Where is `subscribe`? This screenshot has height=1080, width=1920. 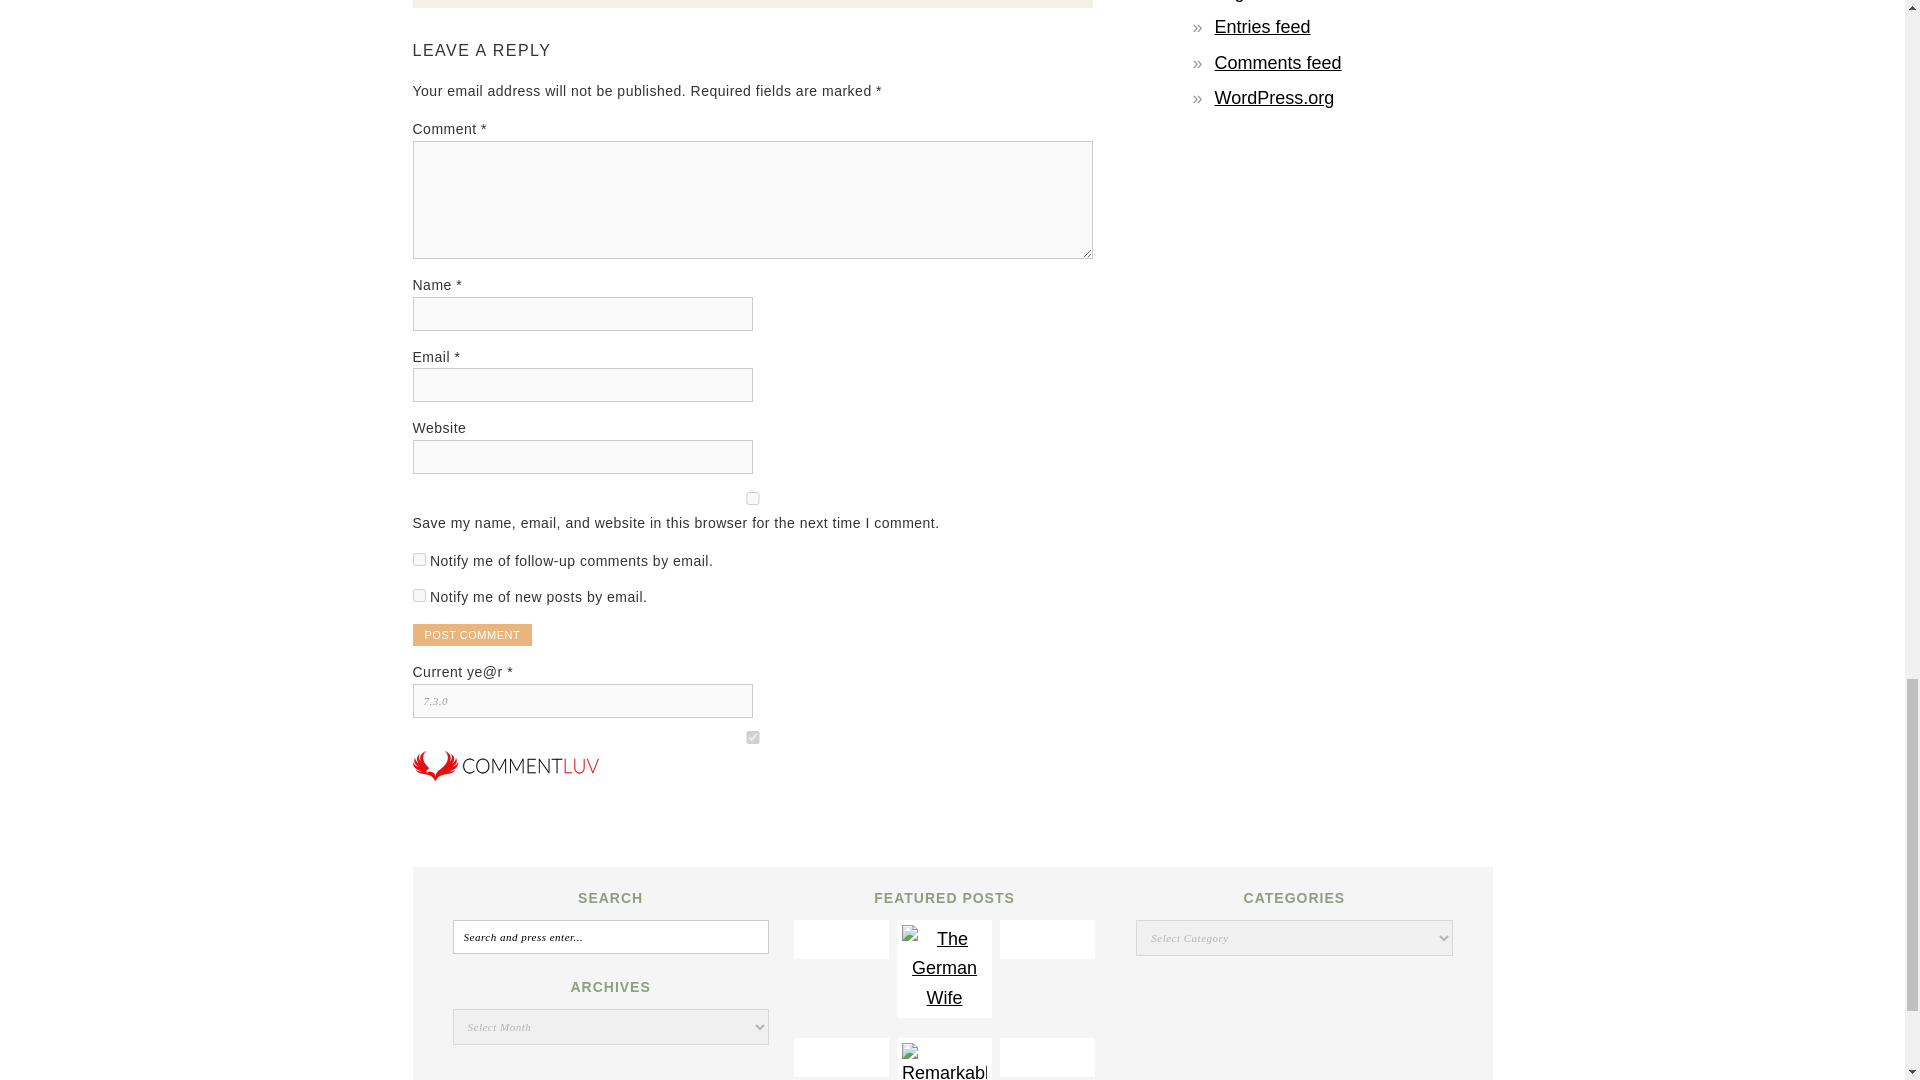
subscribe is located at coordinates (418, 594).